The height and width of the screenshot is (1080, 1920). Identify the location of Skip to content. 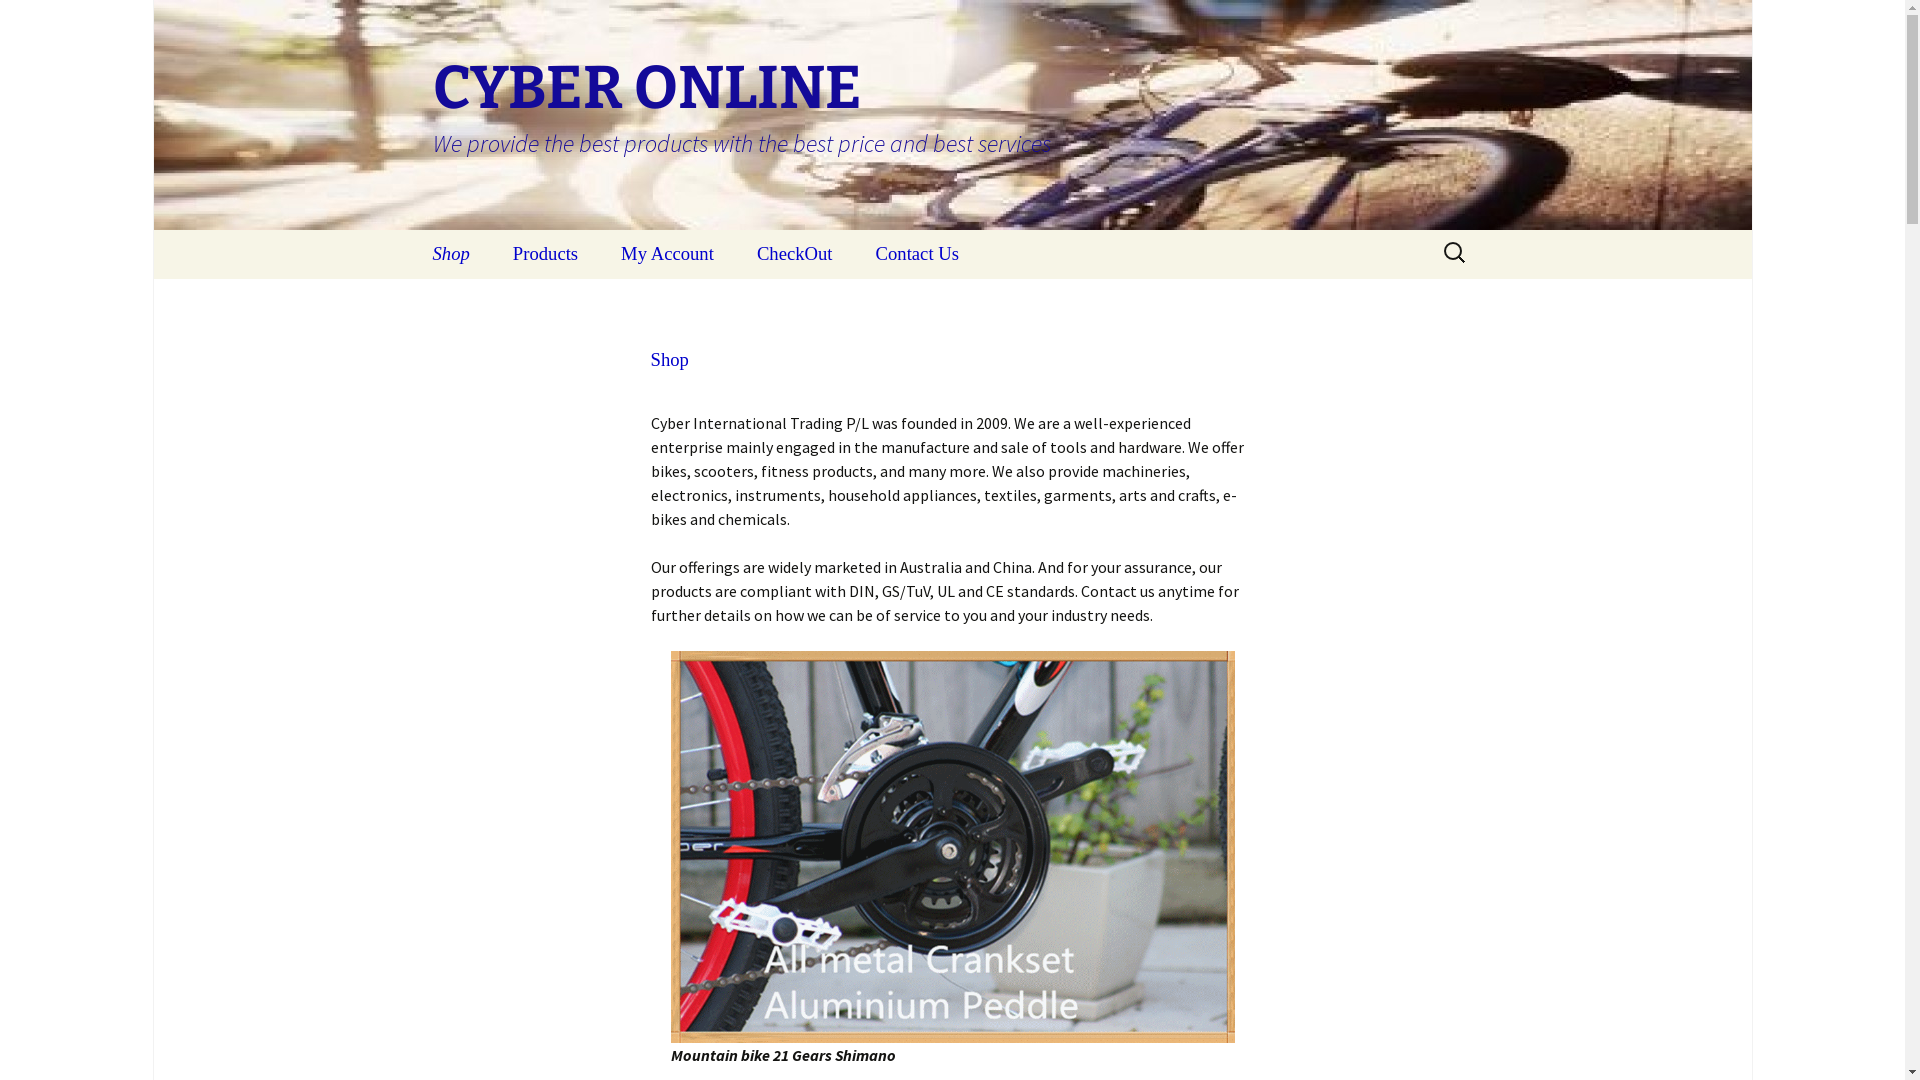
(466, 242).